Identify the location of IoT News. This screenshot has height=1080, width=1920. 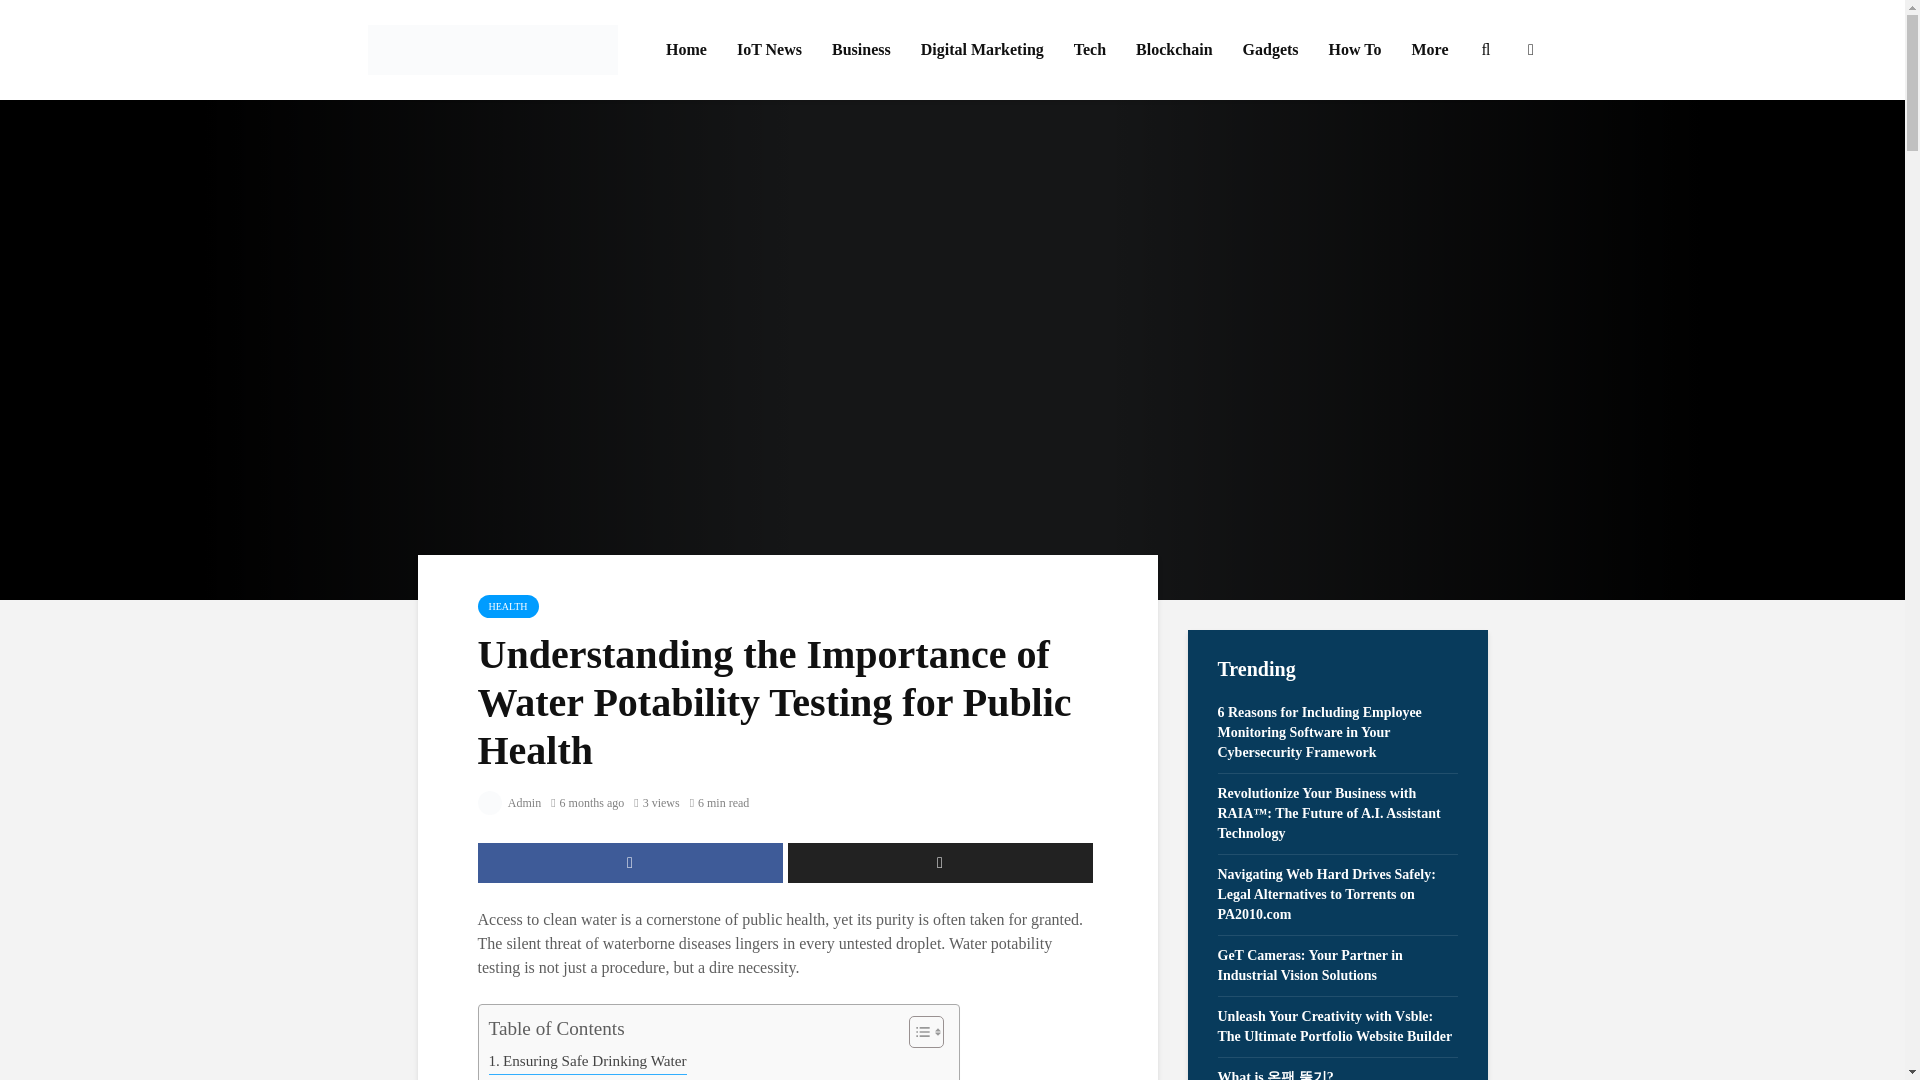
(769, 50).